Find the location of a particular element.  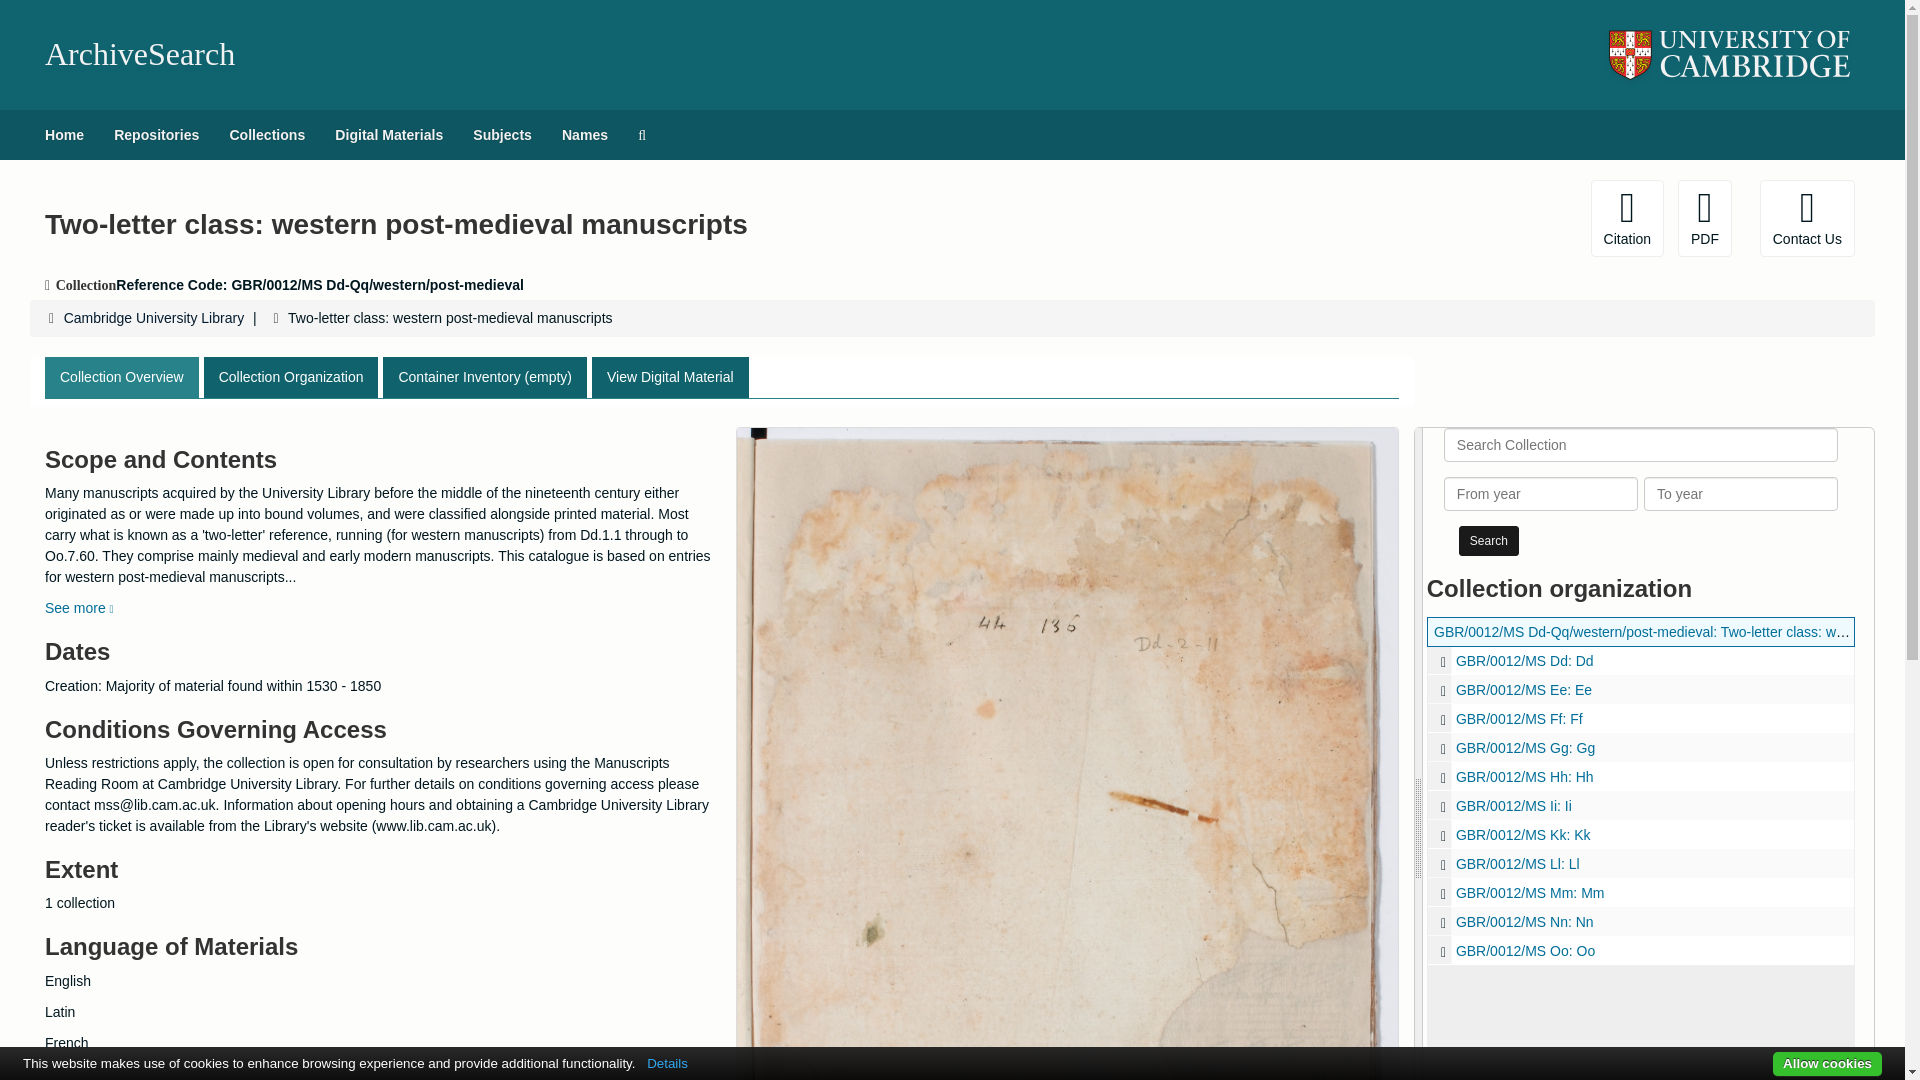

PDF is located at coordinates (1704, 218).